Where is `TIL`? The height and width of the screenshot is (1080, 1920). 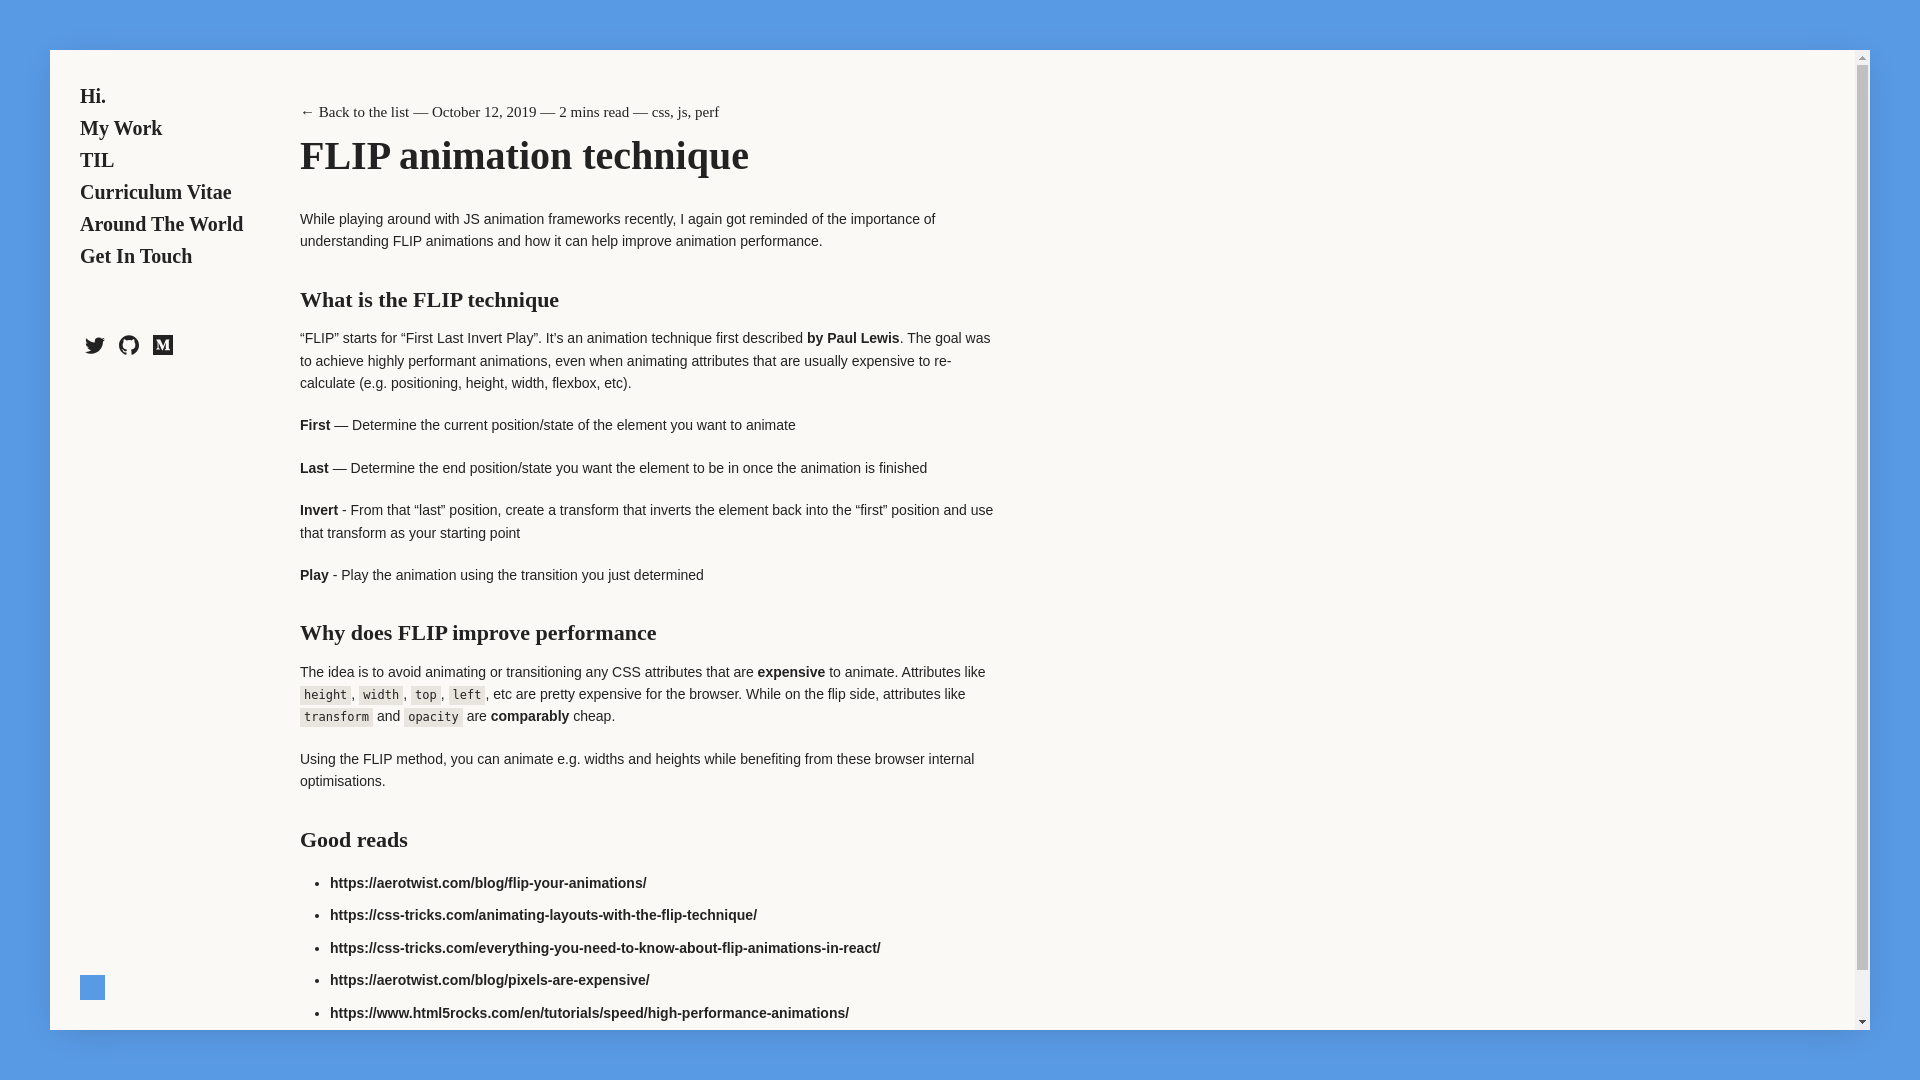
TIL is located at coordinates (96, 160).